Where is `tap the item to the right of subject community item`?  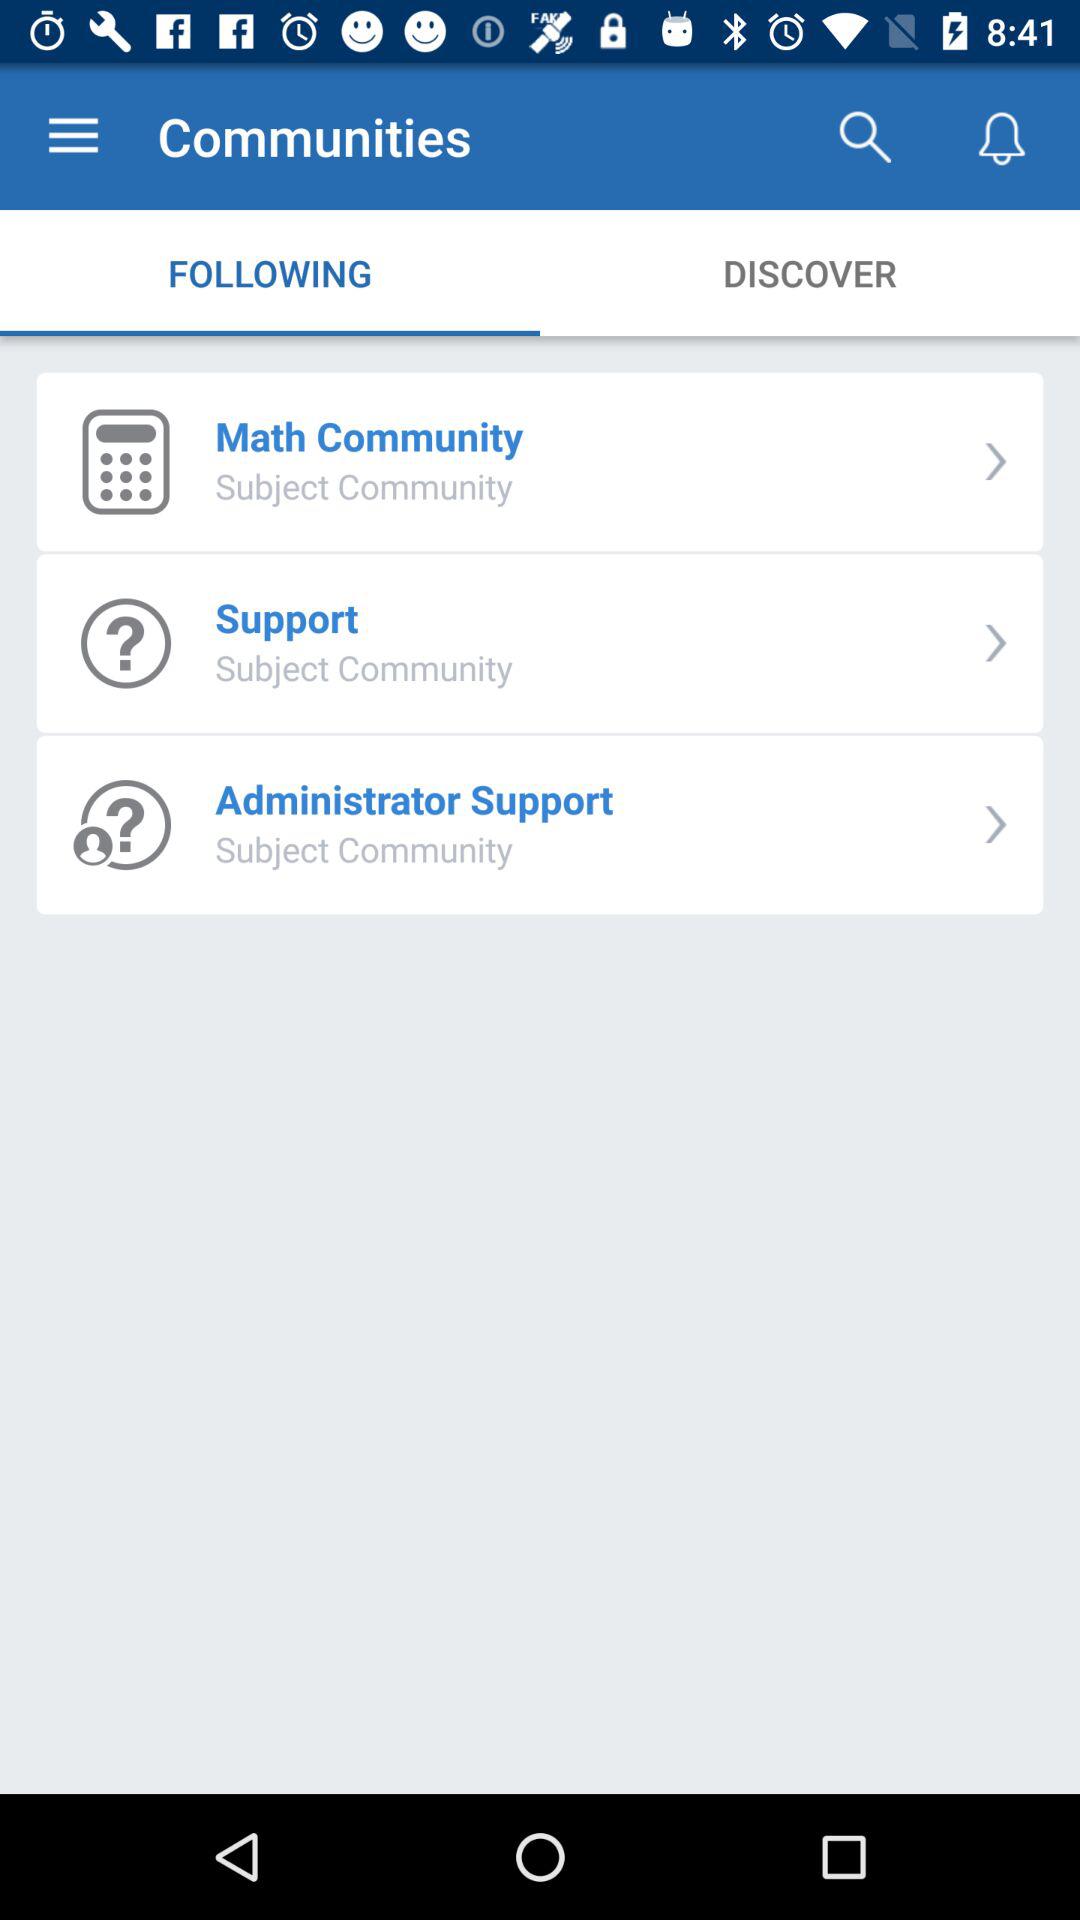 tap the item to the right of subject community item is located at coordinates (996, 642).